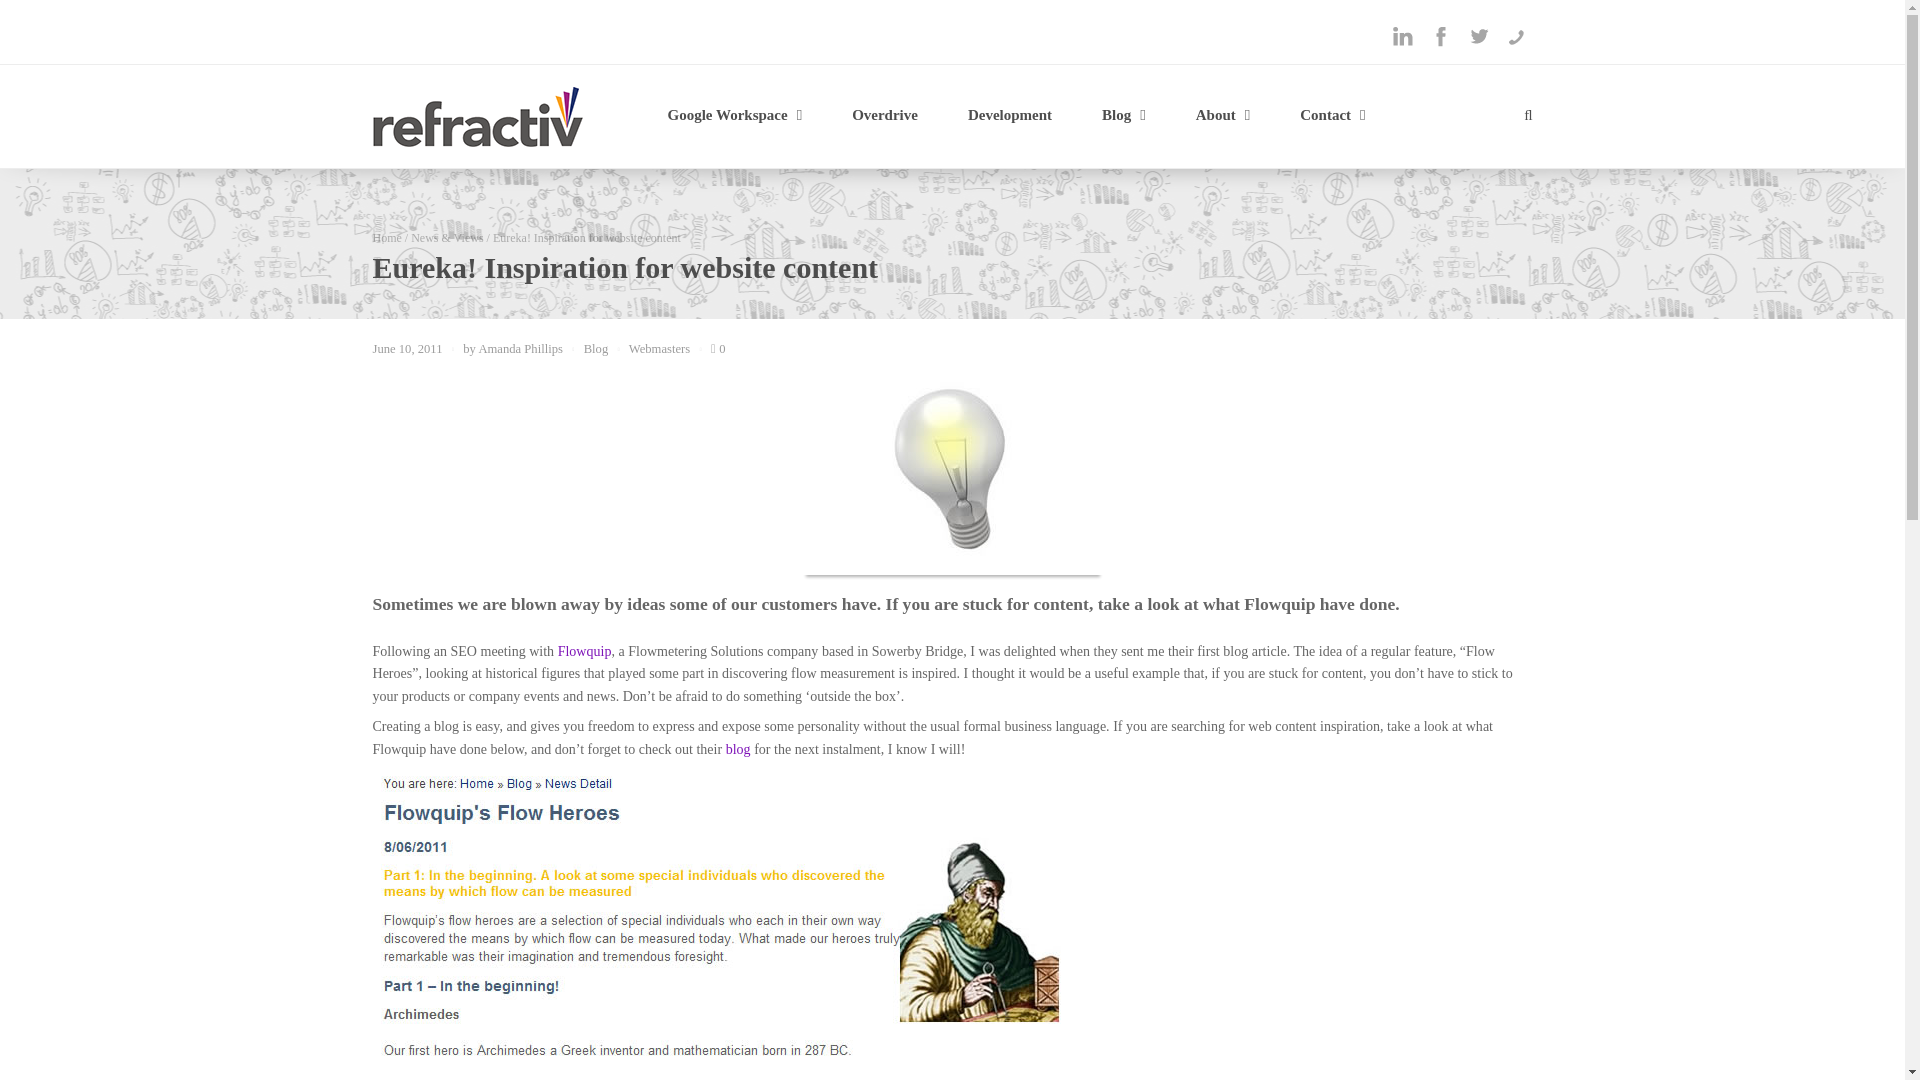 The height and width of the screenshot is (1080, 1920). I want to click on Overdrive, so click(884, 116).